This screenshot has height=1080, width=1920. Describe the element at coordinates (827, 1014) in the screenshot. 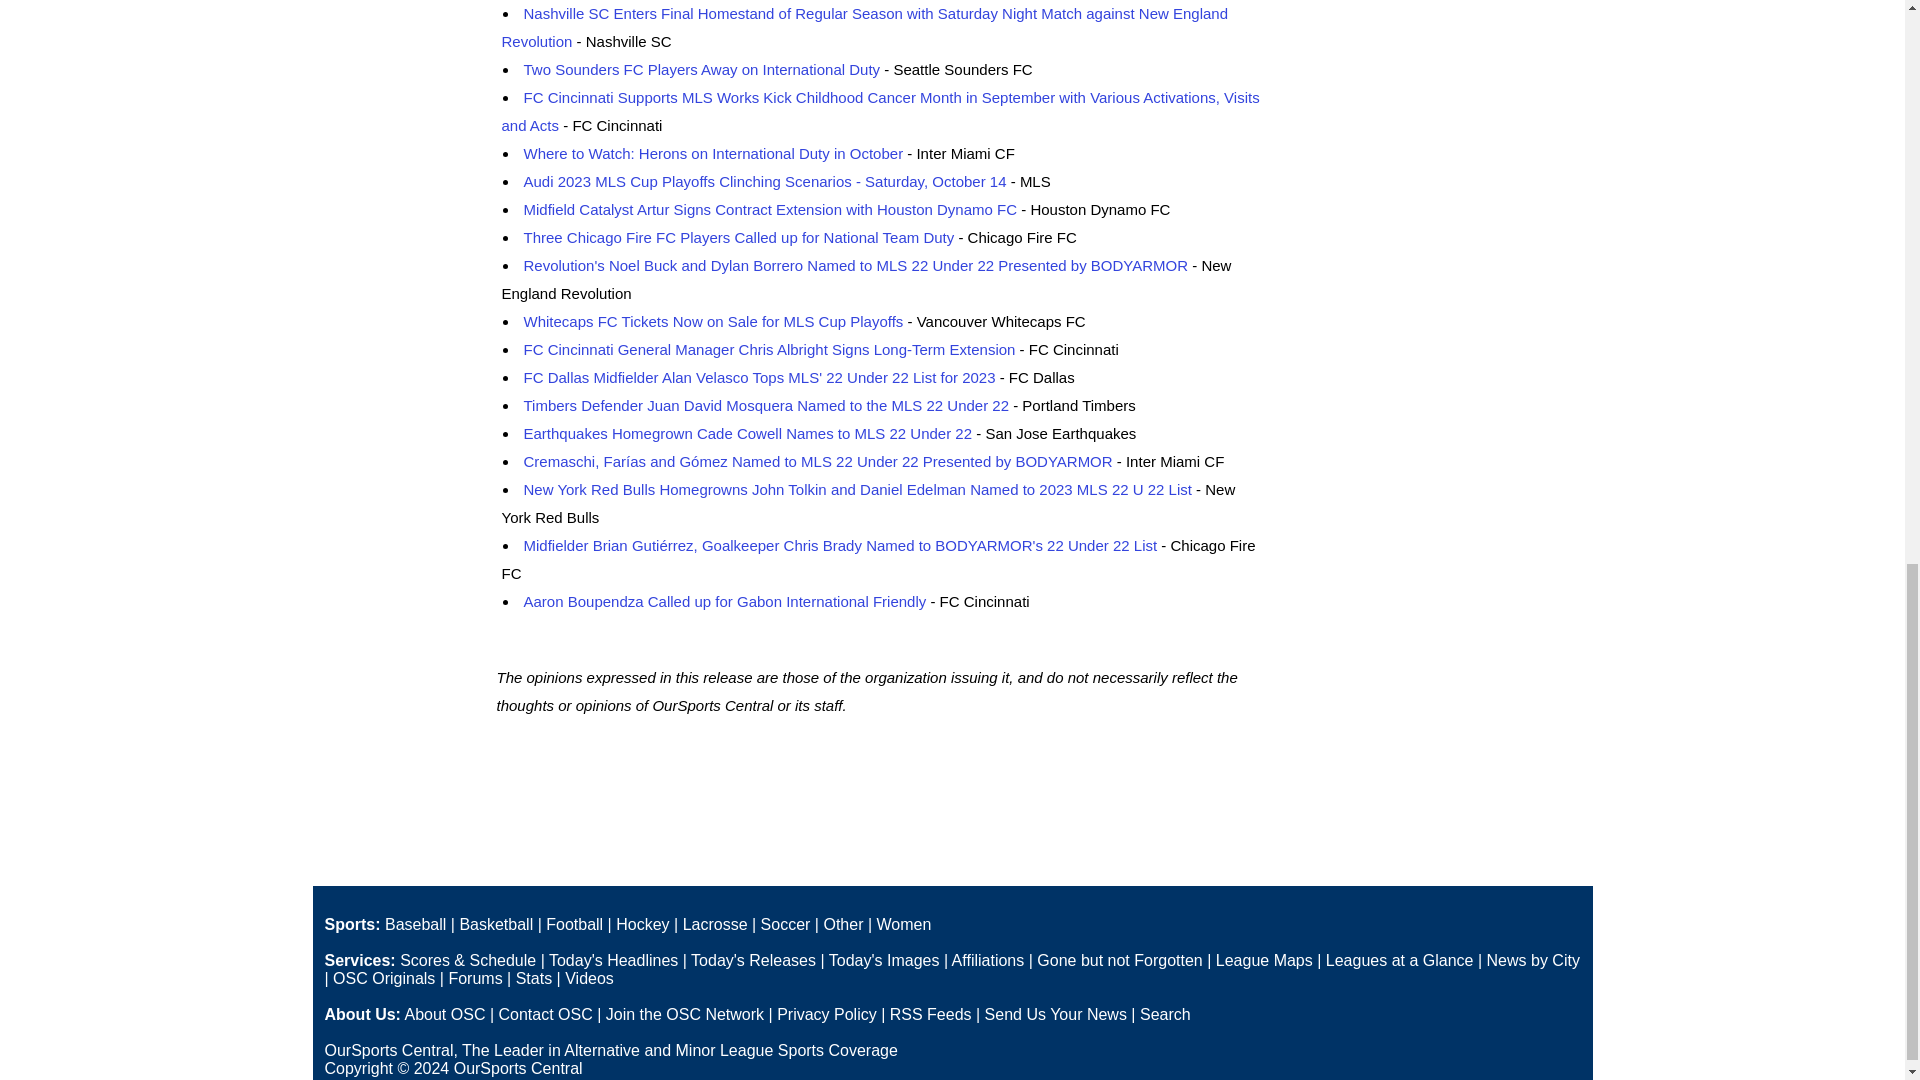

I see `Privacy Policy` at that location.